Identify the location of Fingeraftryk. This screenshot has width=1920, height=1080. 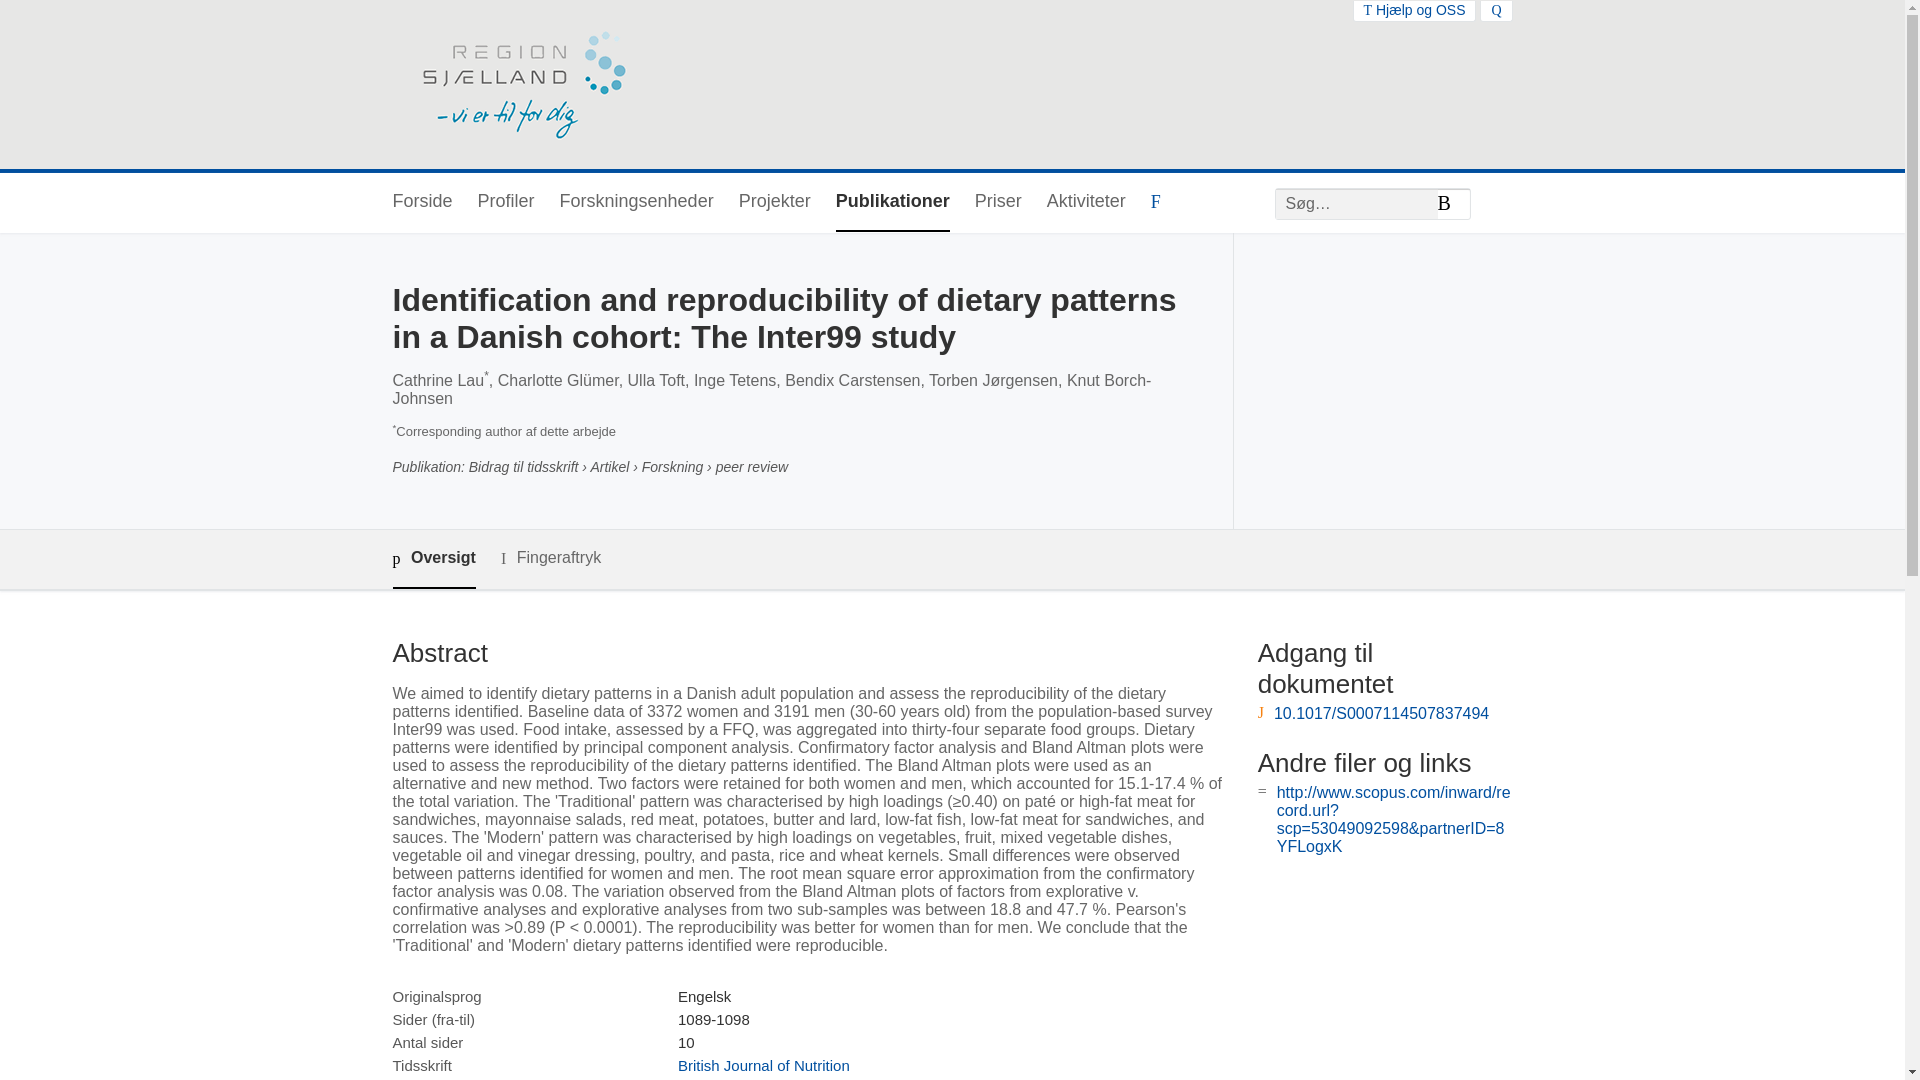
(550, 558).